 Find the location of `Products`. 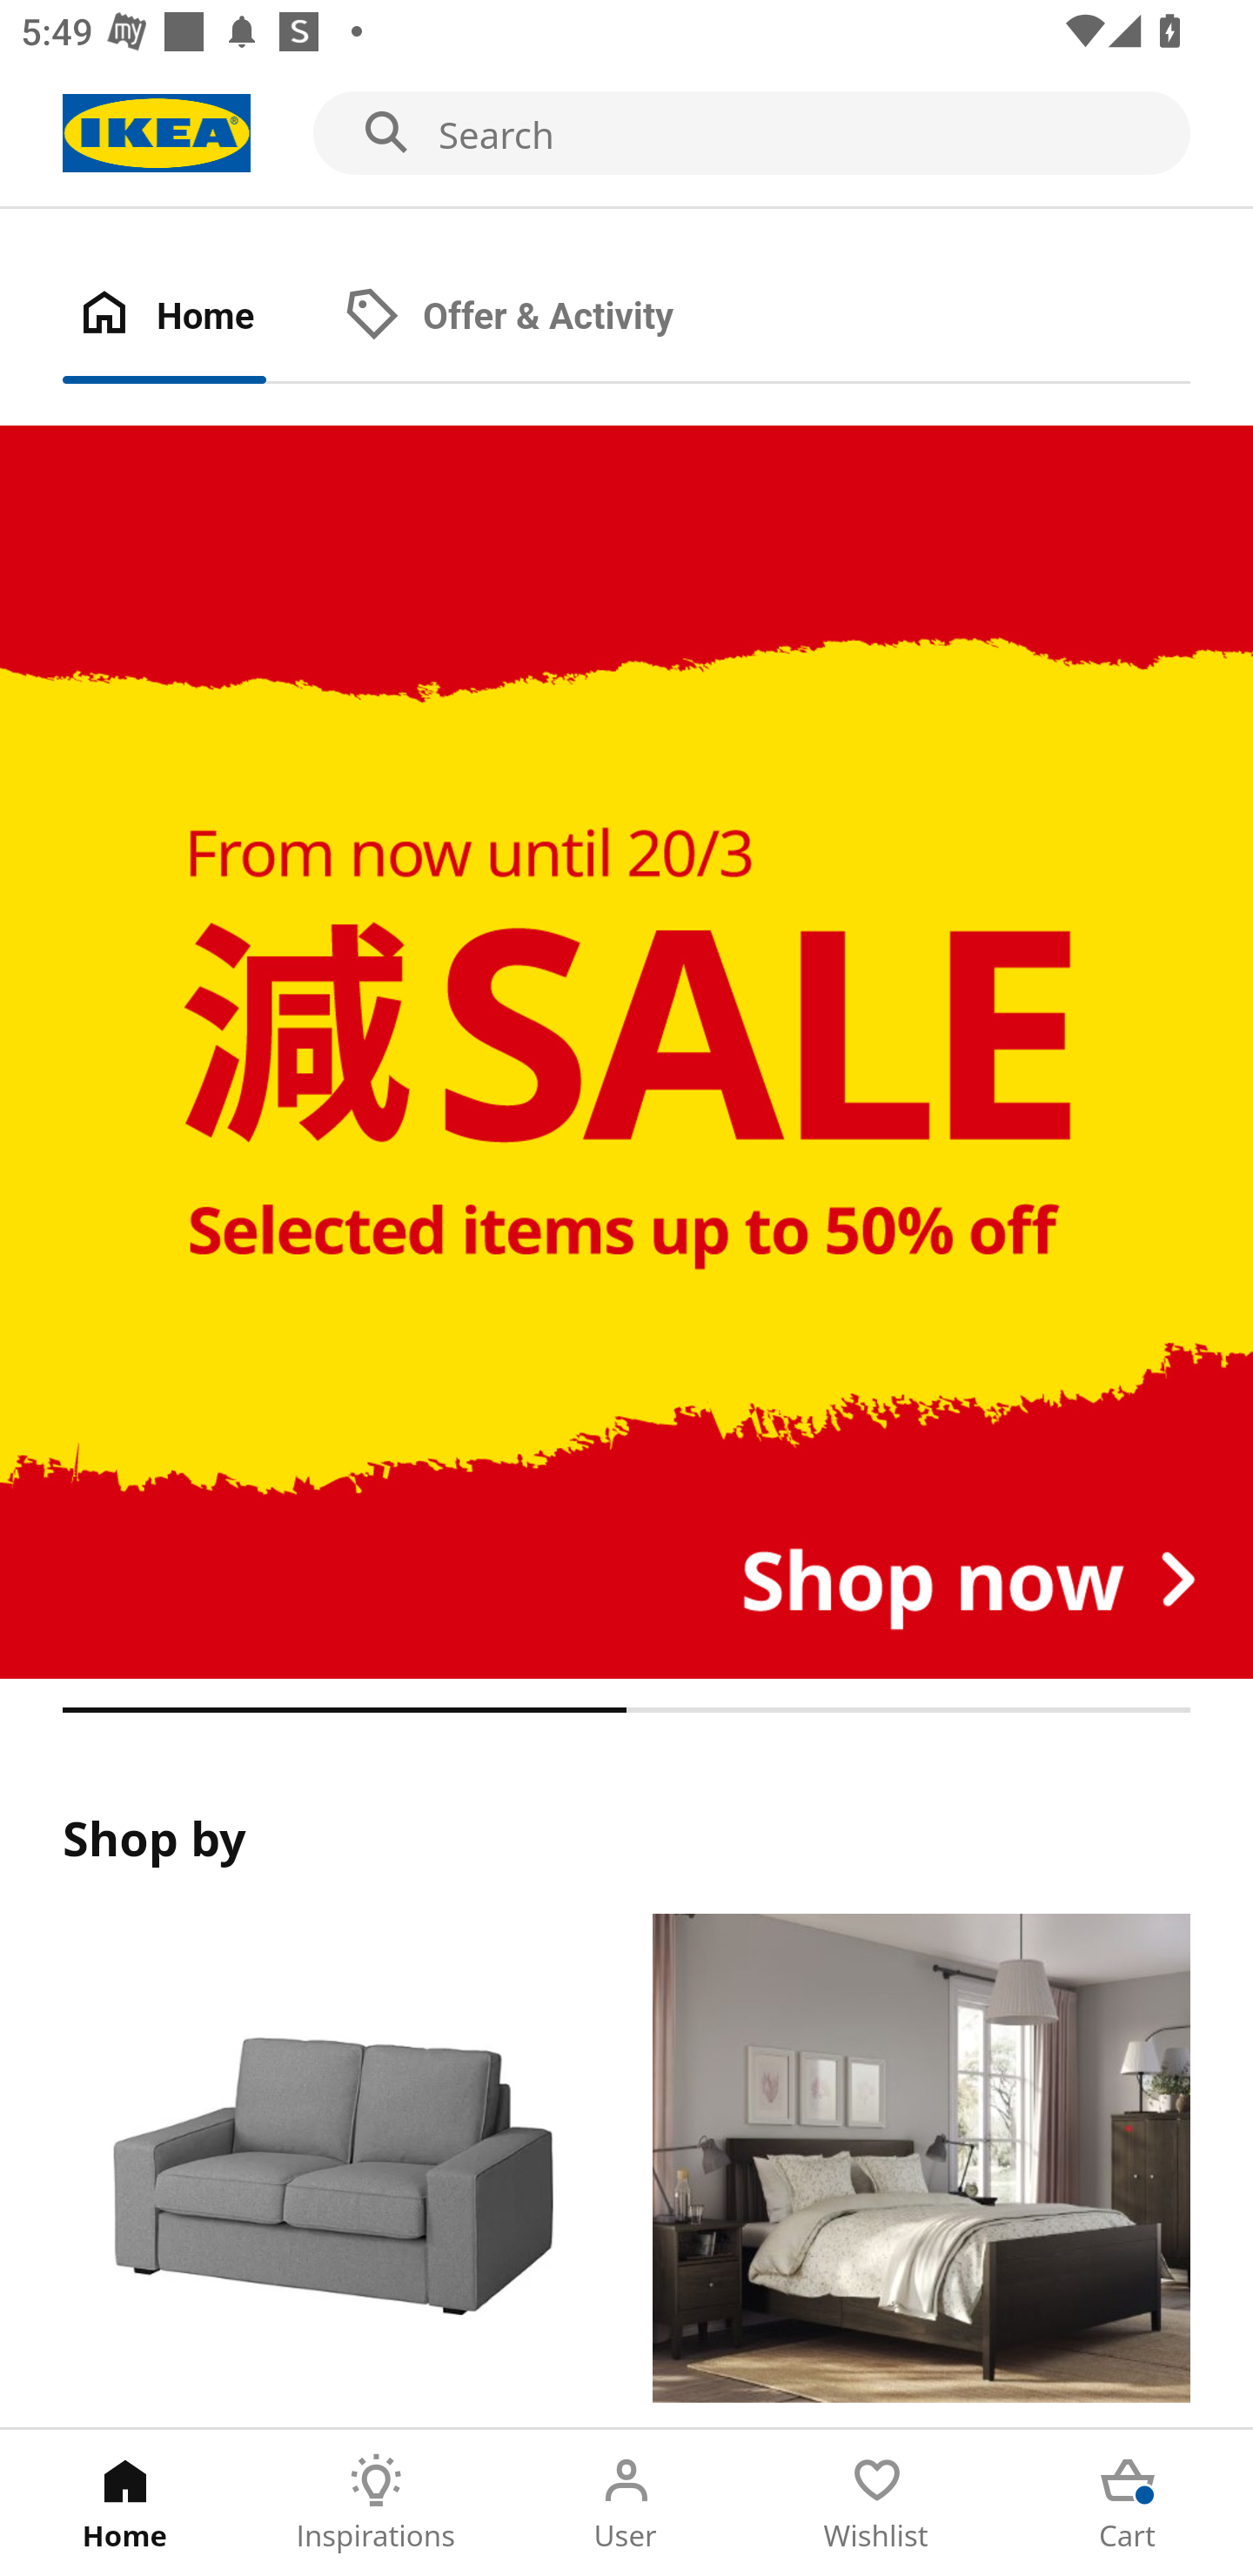

Products is located at coordinates (331, 2170).